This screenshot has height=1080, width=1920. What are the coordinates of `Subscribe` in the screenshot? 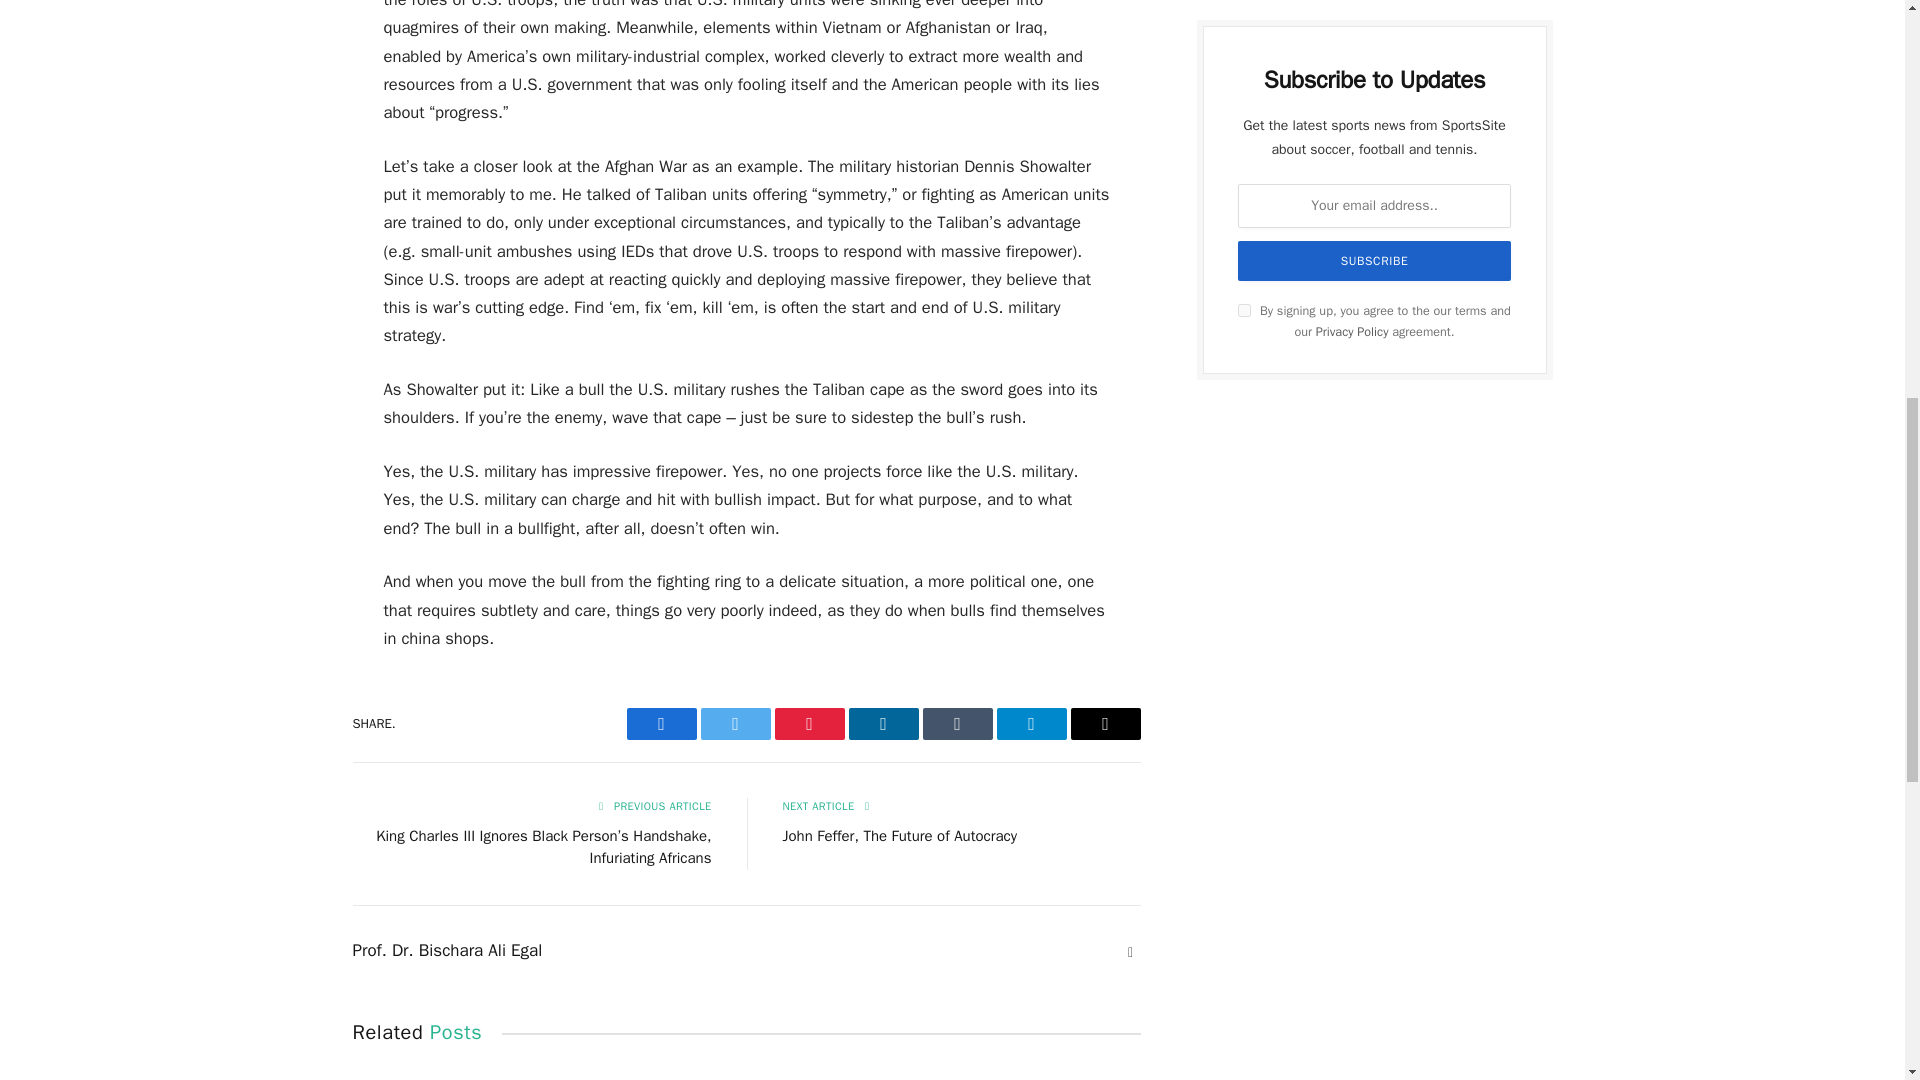 It's located at (1375, 260).